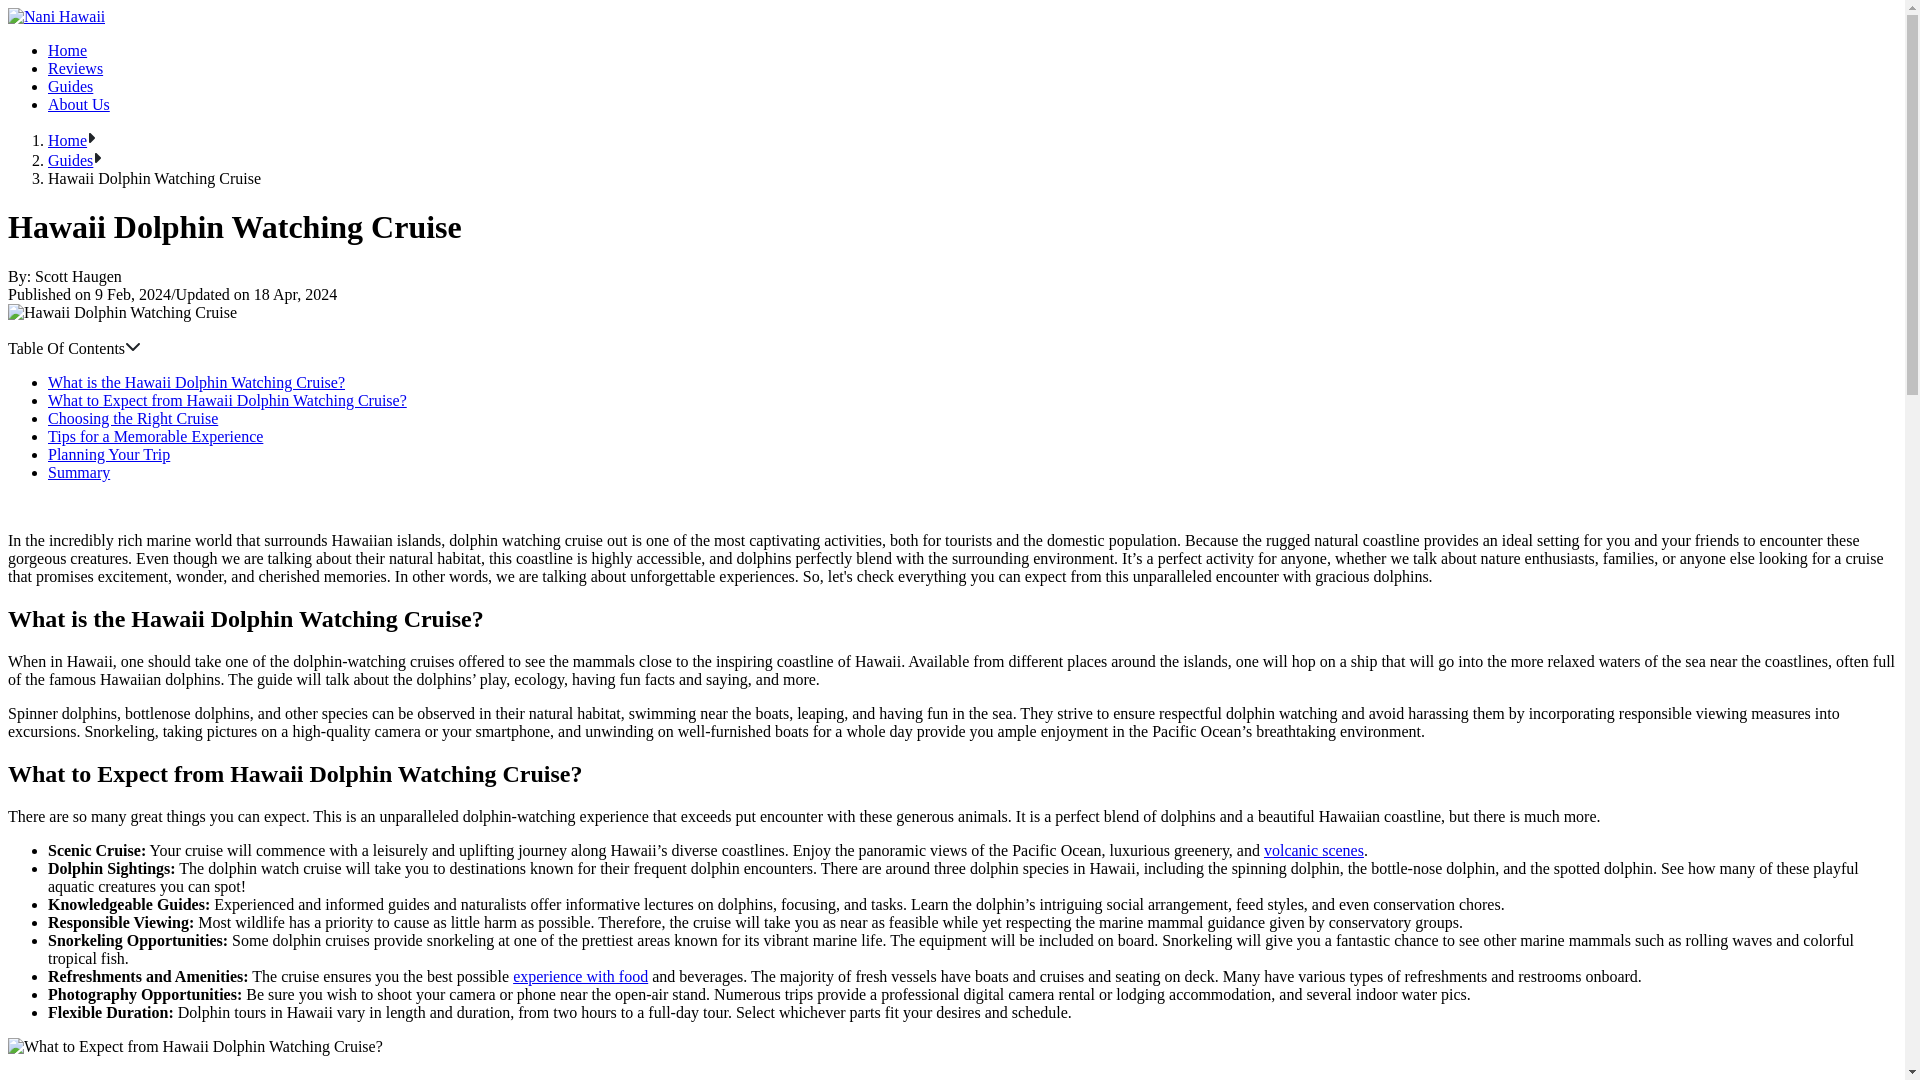 The height and width of the screenshot is (1080, 1920). What do you see at coordinates (70, 86) in the screenshot?
I see `Guides` at bounding box center [70, 86].